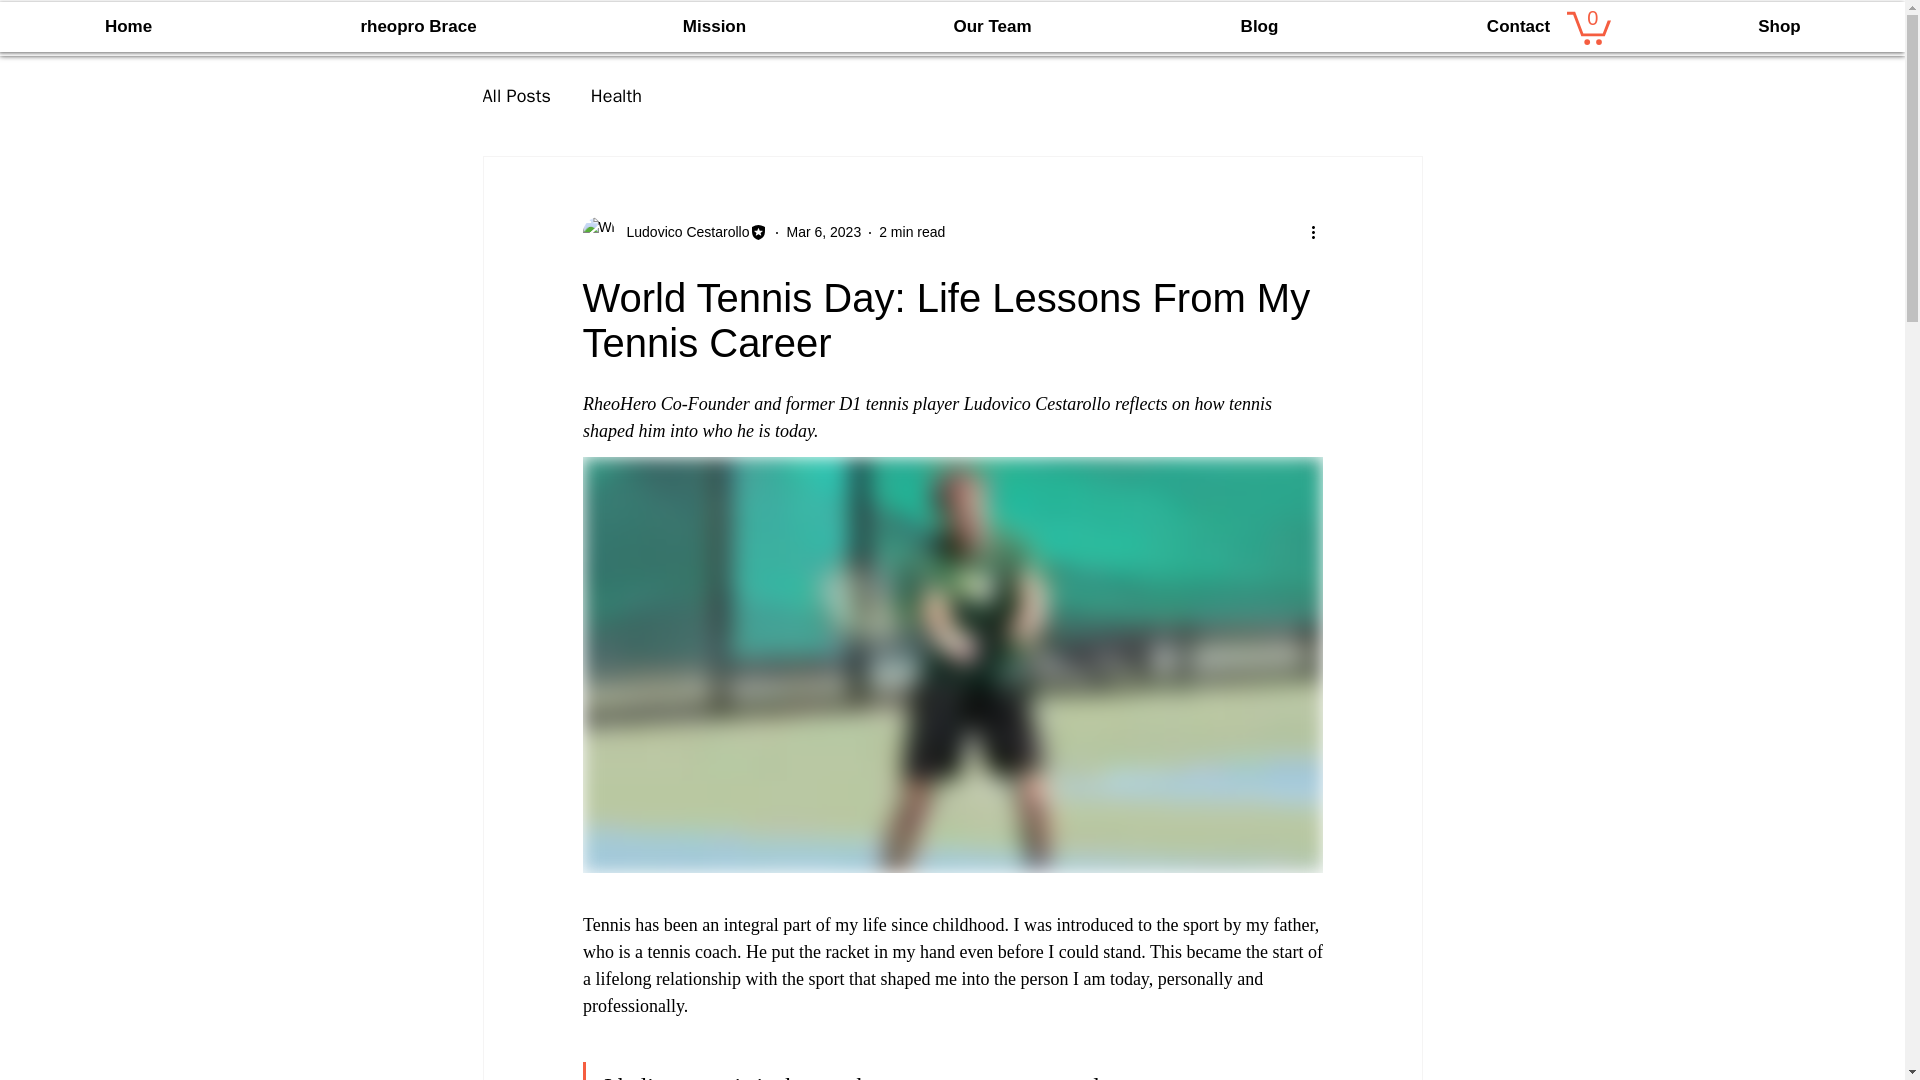 Image resolution: width=1920 pixels, height=1080 pixels. What do you see at coordinates (1258, 26) in the screenshot?
I see `Blog` at bounding box center [1258, 26].